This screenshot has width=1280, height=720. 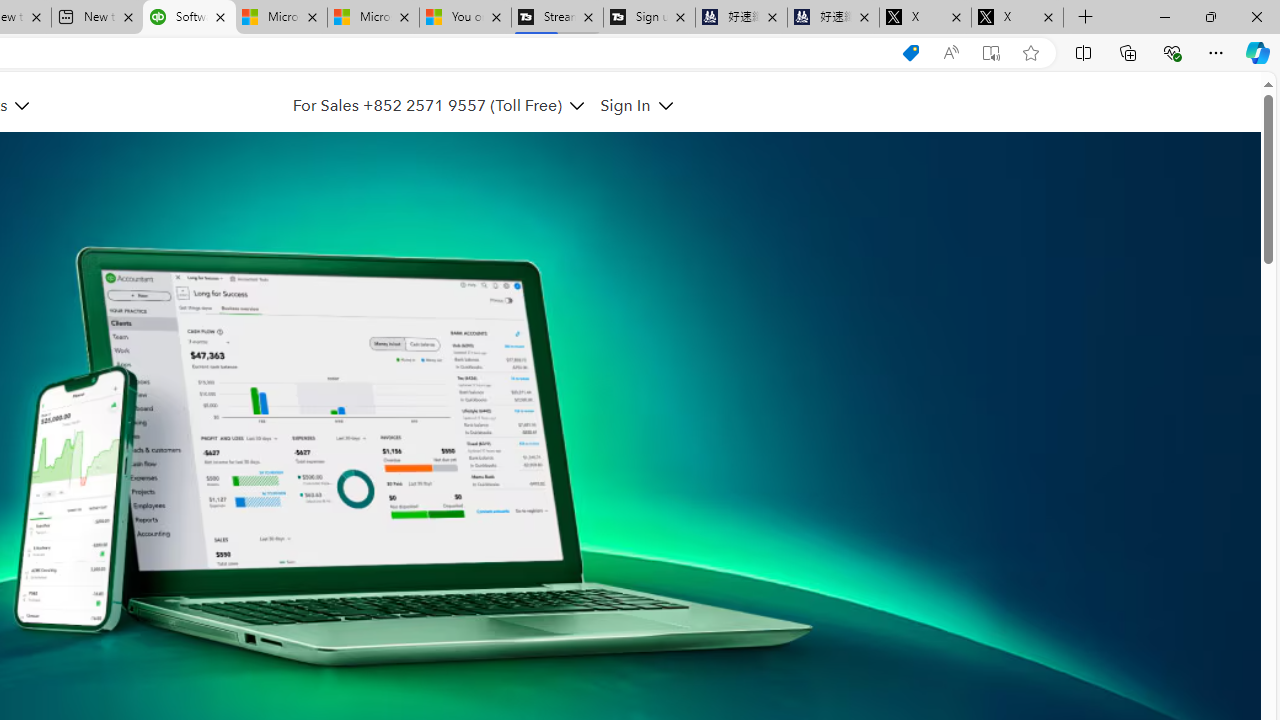 What do you see at coordinates (626, 105) in the screenshot?
I see `Sign In` at bounding box center [626, 105].